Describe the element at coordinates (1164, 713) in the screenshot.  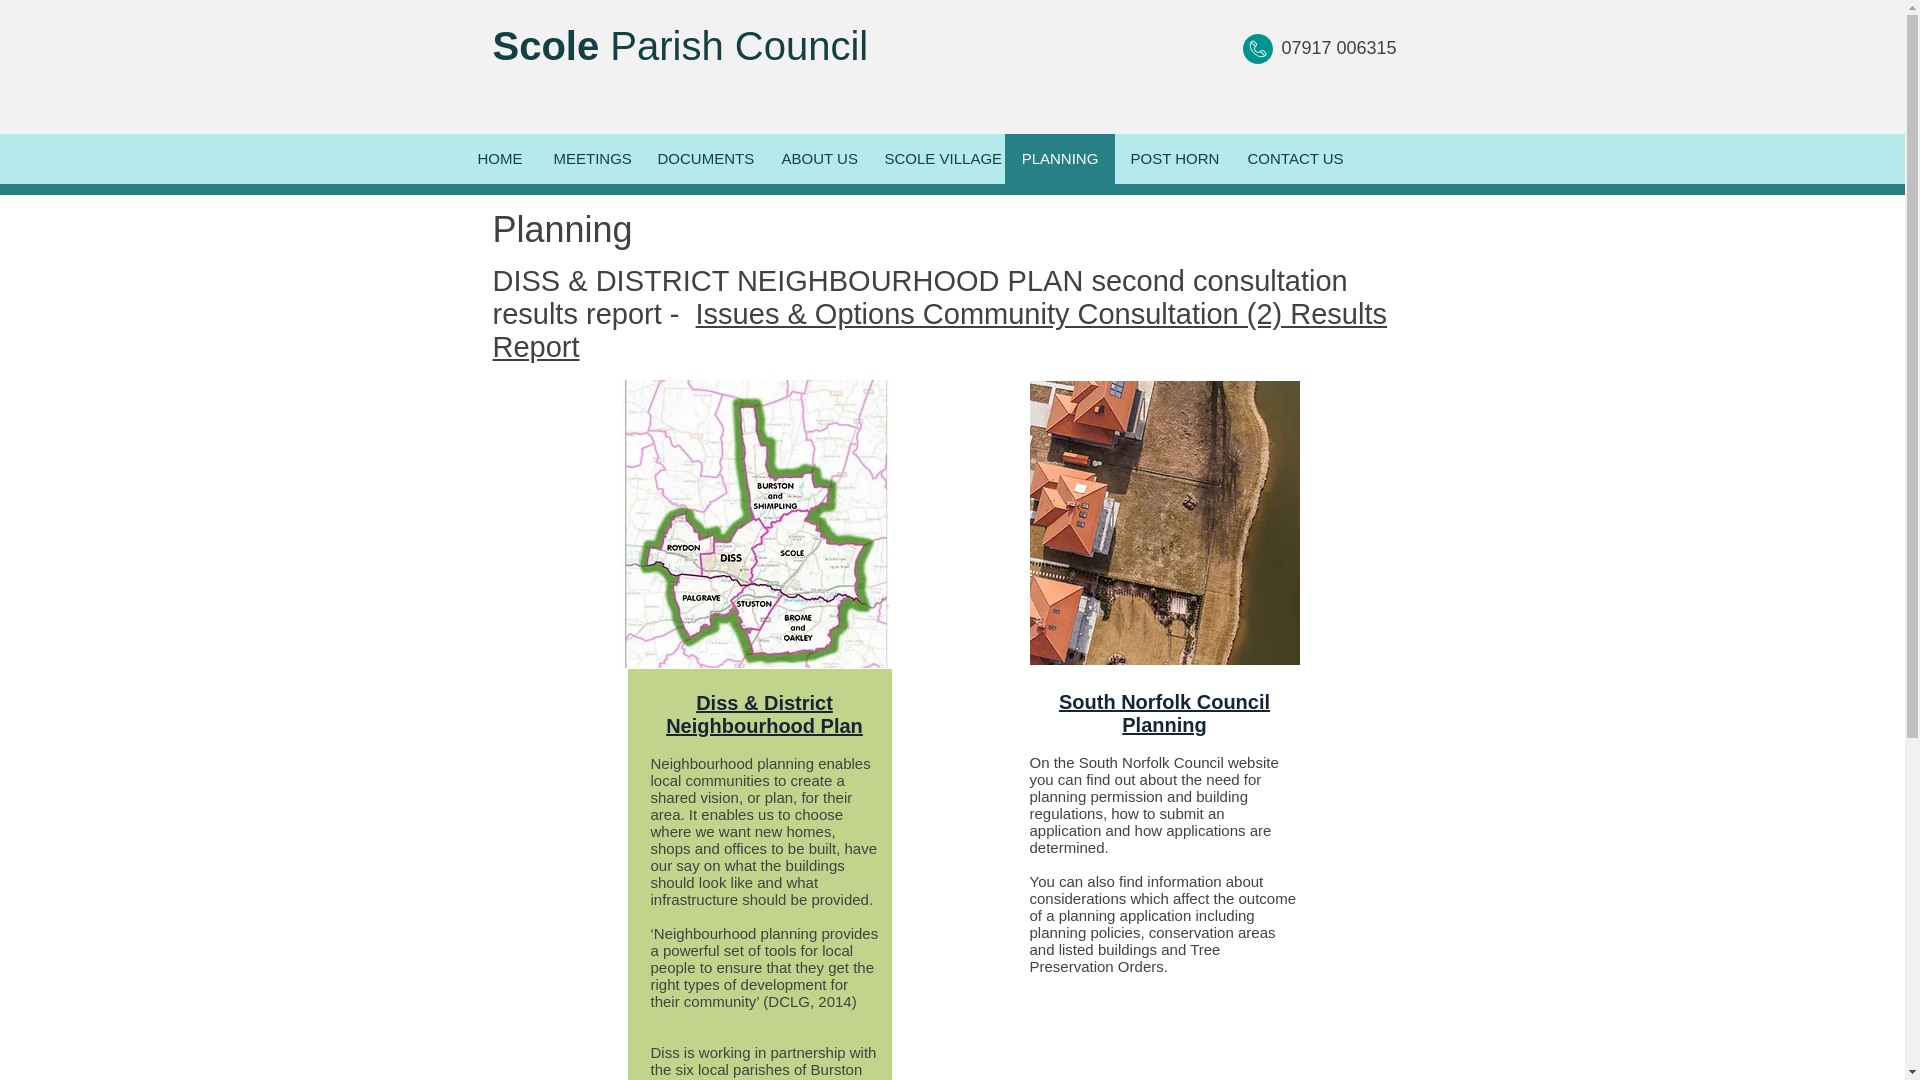
I see `South Norfolk Council Planning` at that location.